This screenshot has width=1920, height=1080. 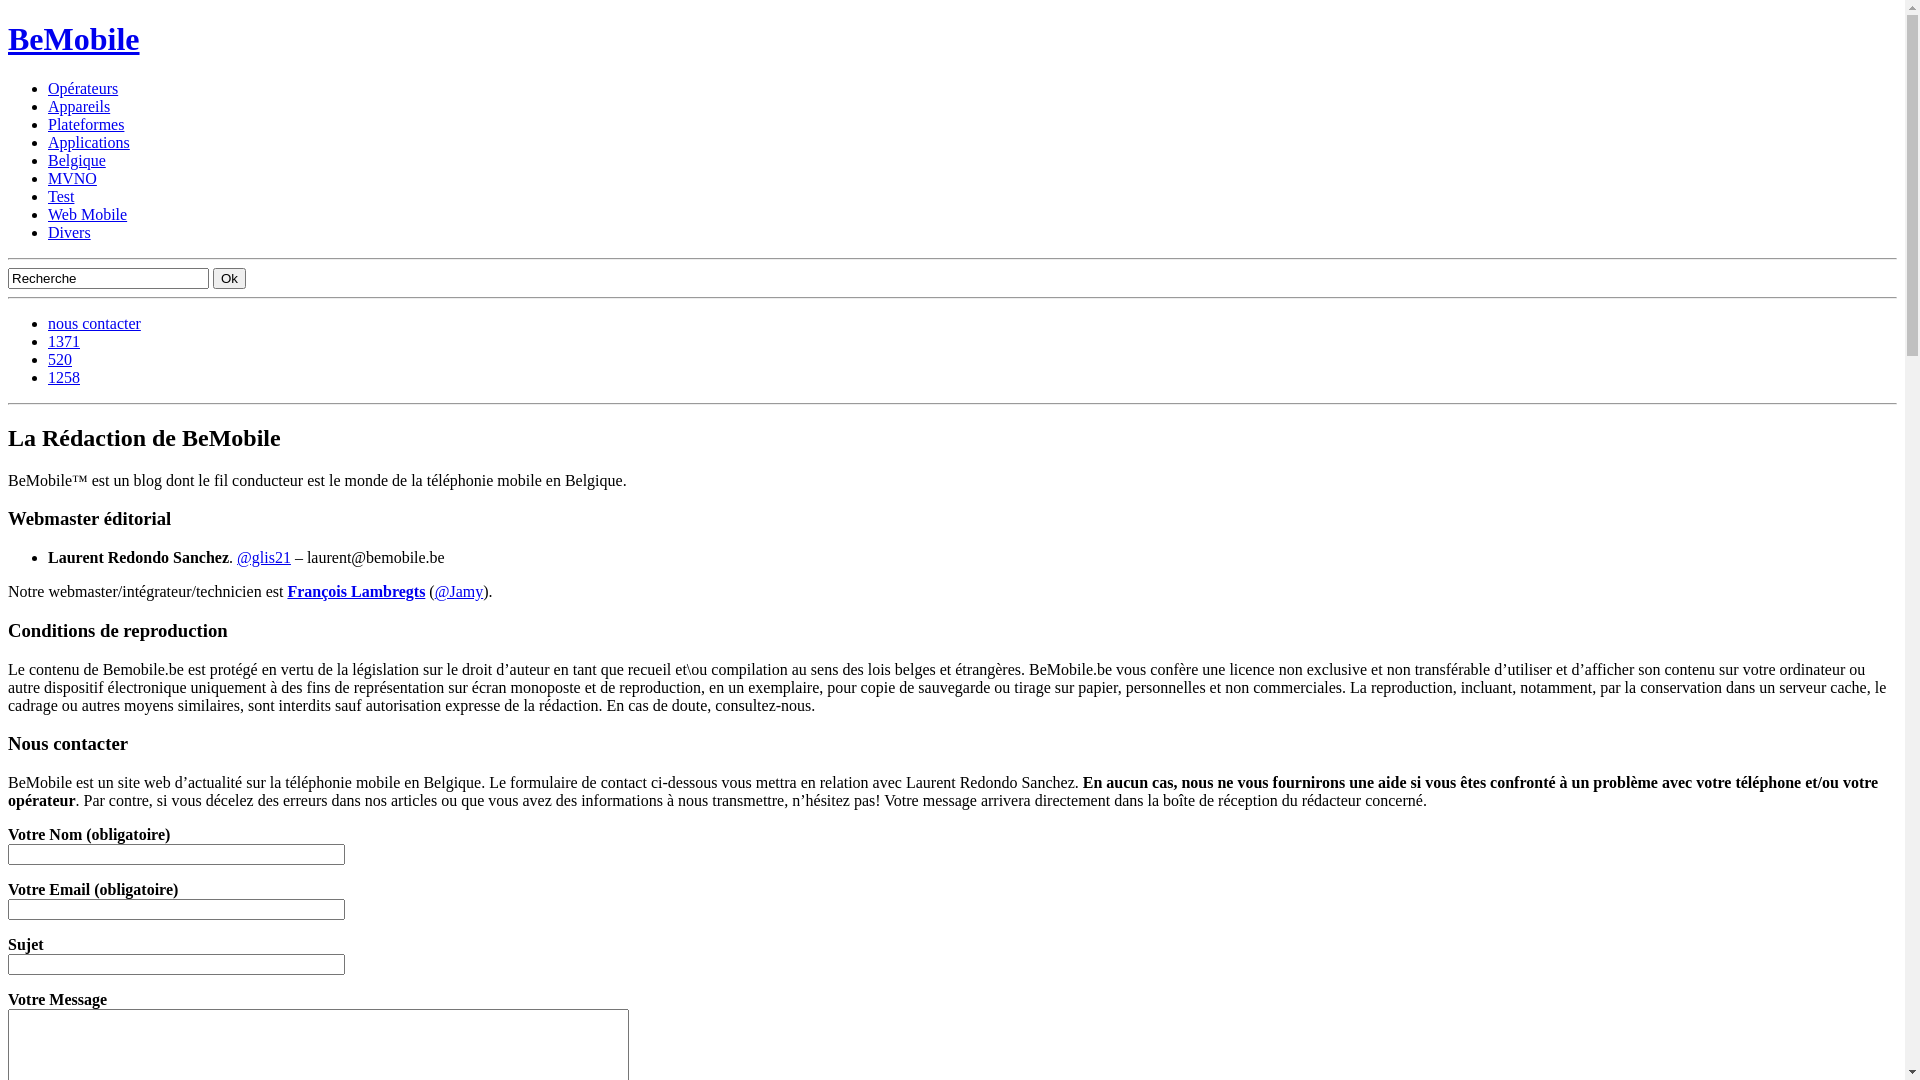 I want to click on Divers, so click(x=70, y=232).